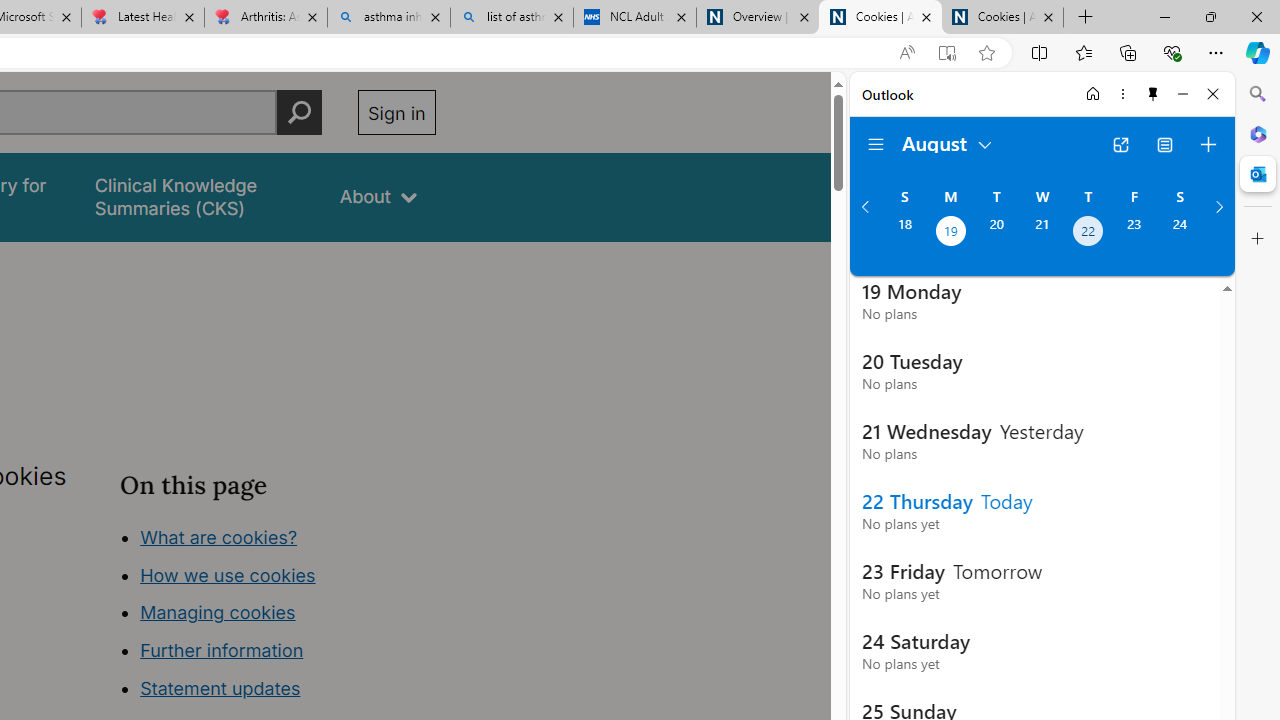 The image size is (1280, 720). Describe the element at coordinates (1258, 174) in the screenshot. I see `Close Outlook pane` at that location.